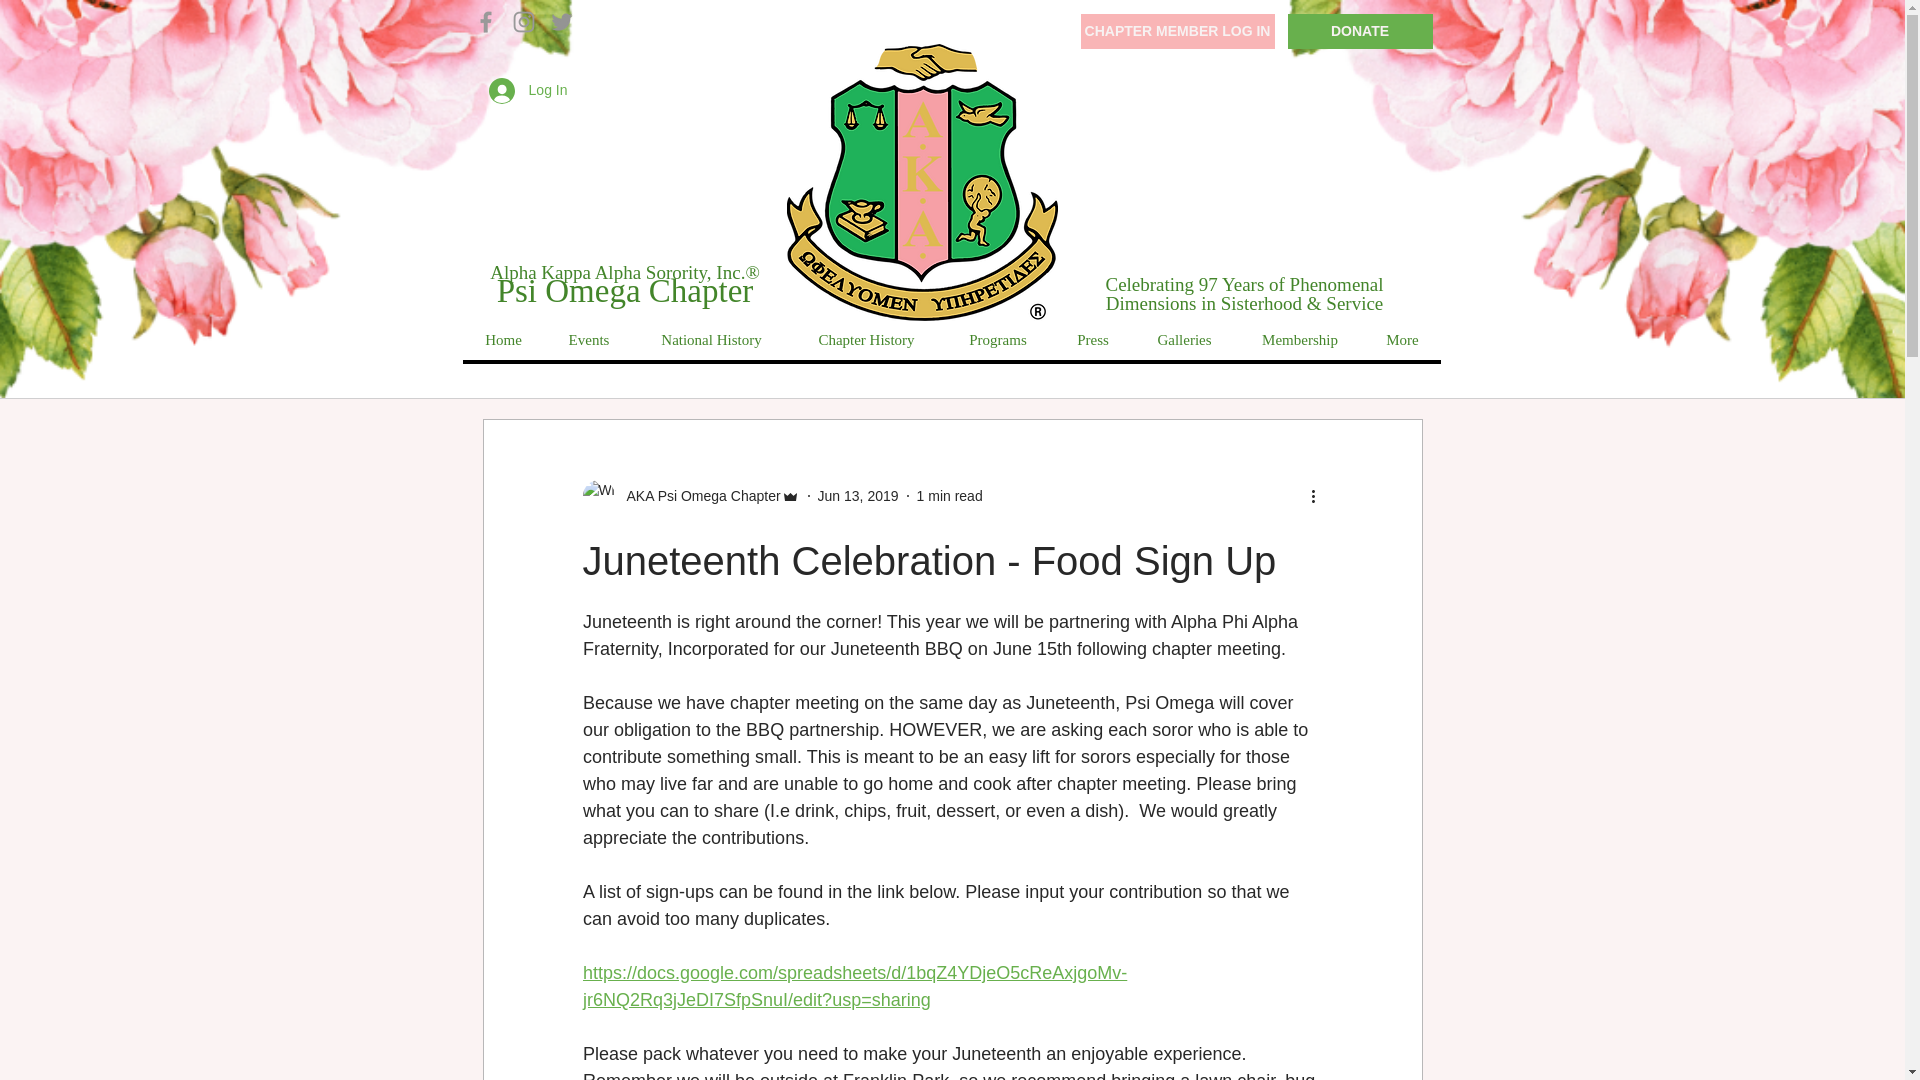 The width and height of the screenshot is (1920, 1080). What do you see at coordinates (1360, 31) in the screenshot?
I see `DONATE` at bounding box center [1360, 31].